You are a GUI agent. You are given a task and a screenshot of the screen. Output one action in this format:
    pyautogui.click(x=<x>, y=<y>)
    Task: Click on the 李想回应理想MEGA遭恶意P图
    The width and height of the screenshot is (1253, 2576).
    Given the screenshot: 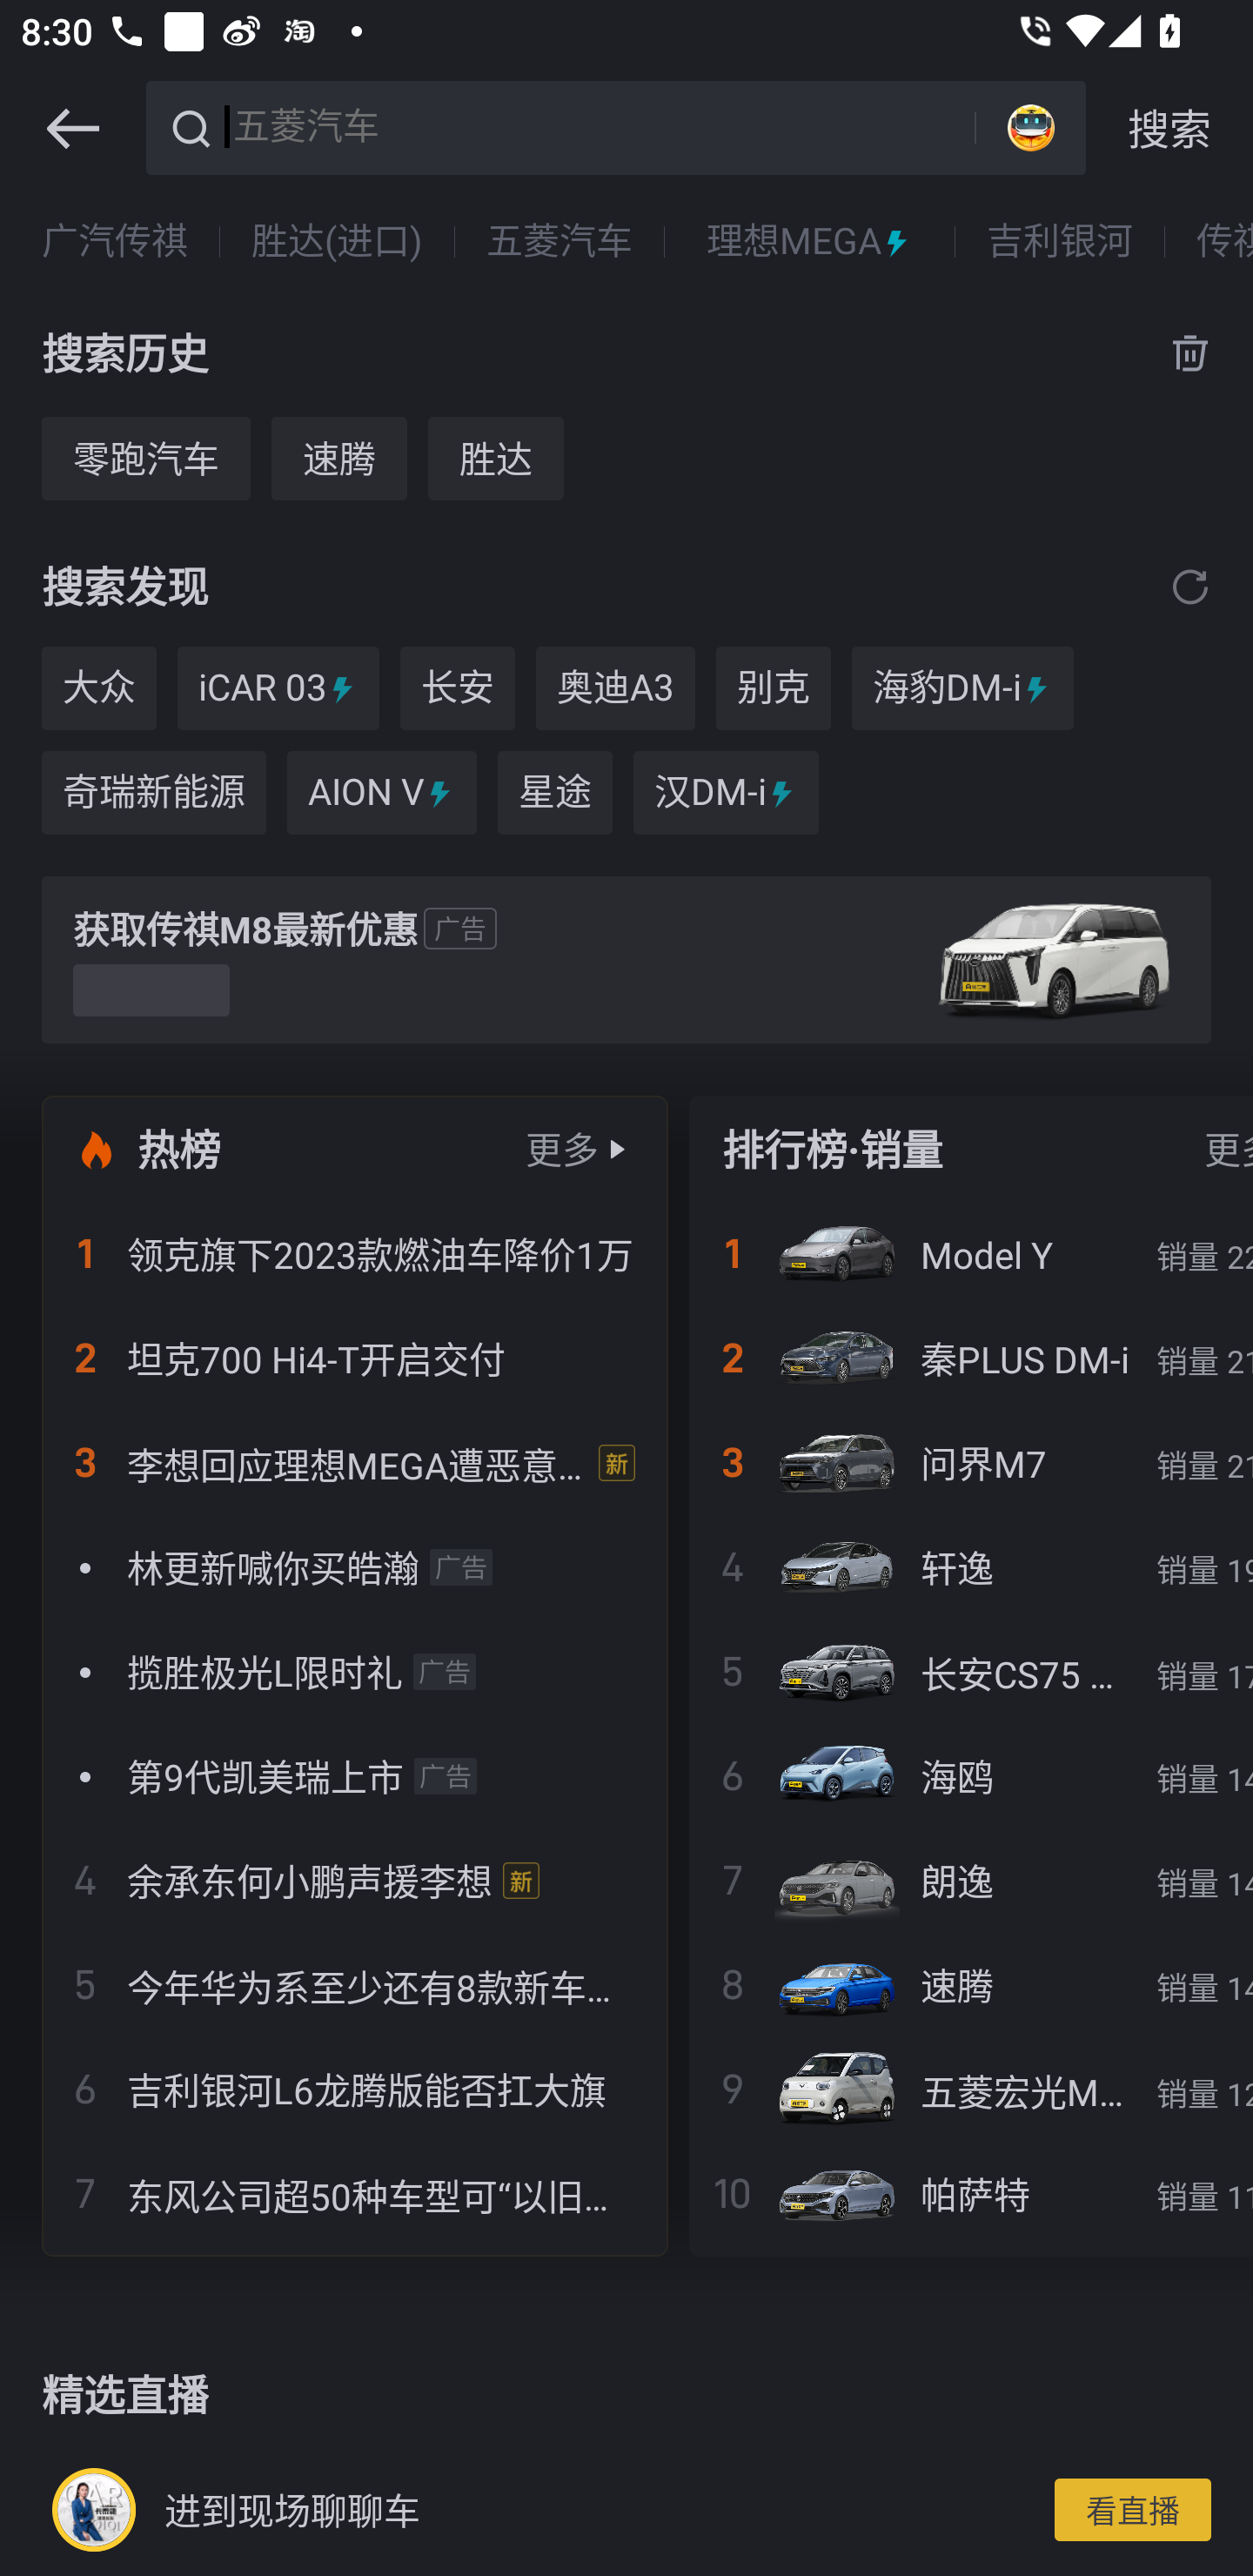 What is the action you would take?
    pyautogui.click(x=355, y=1463)
    